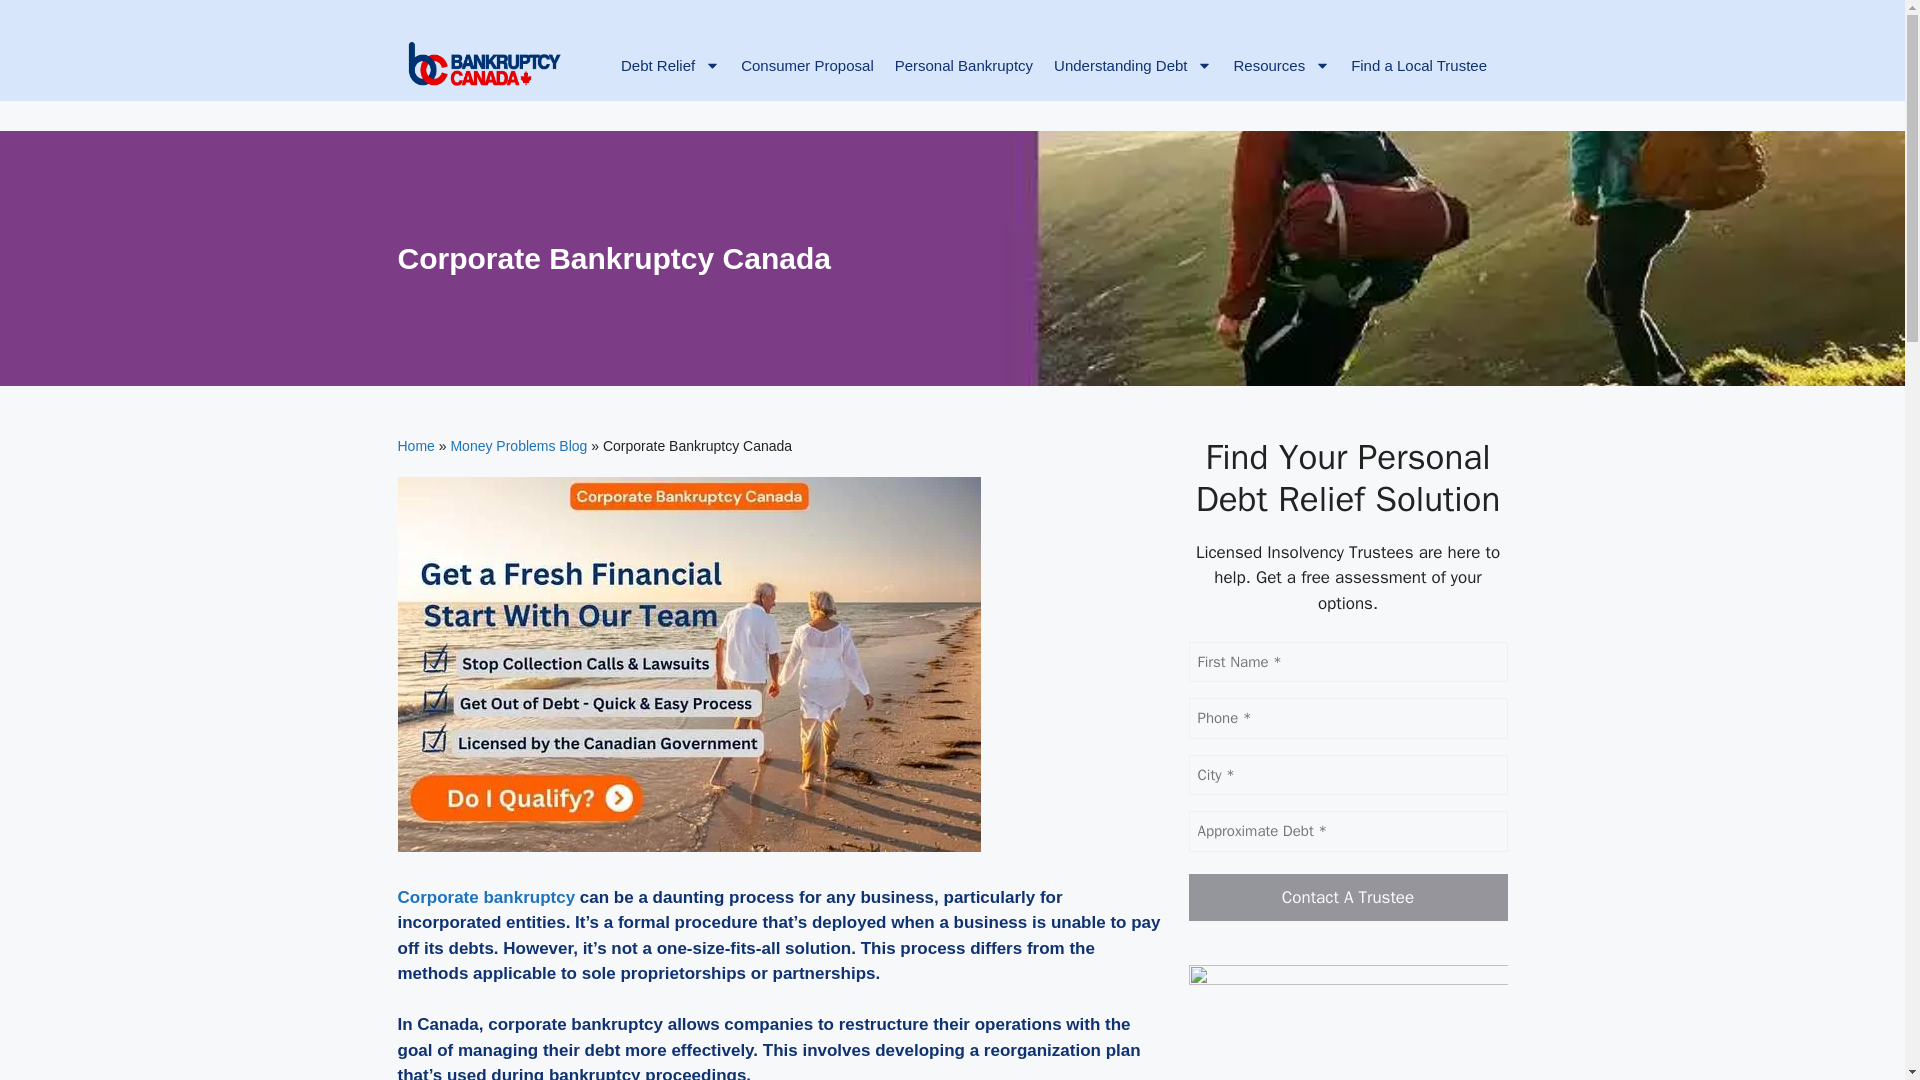 The height and width of the screenshot is (1080, 1920). Describe the element at coordinates (808, 78) in the screenshot. I see `Consumer Proposal` at that location.